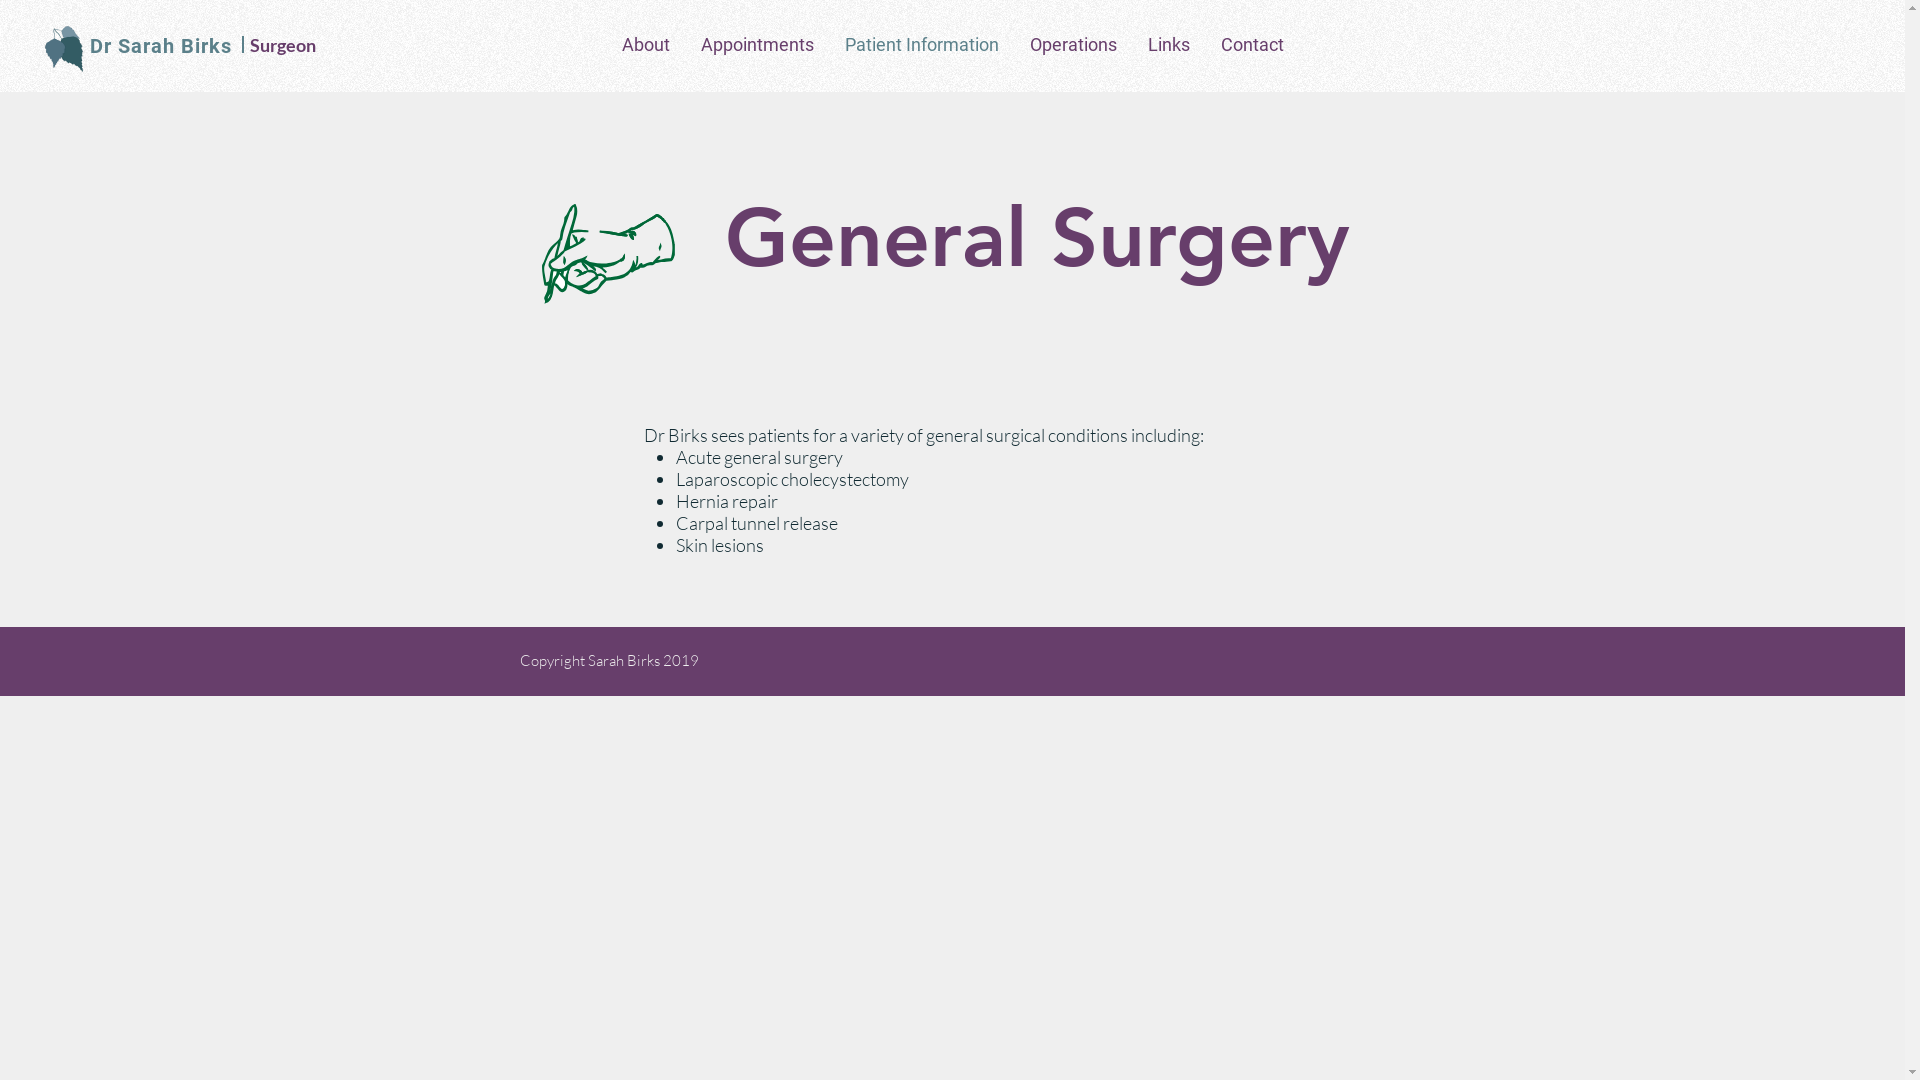  What do you see at coordinates (922, 45) in the screenshot?
I see `Patient Information` at bounding box center [922, 45].